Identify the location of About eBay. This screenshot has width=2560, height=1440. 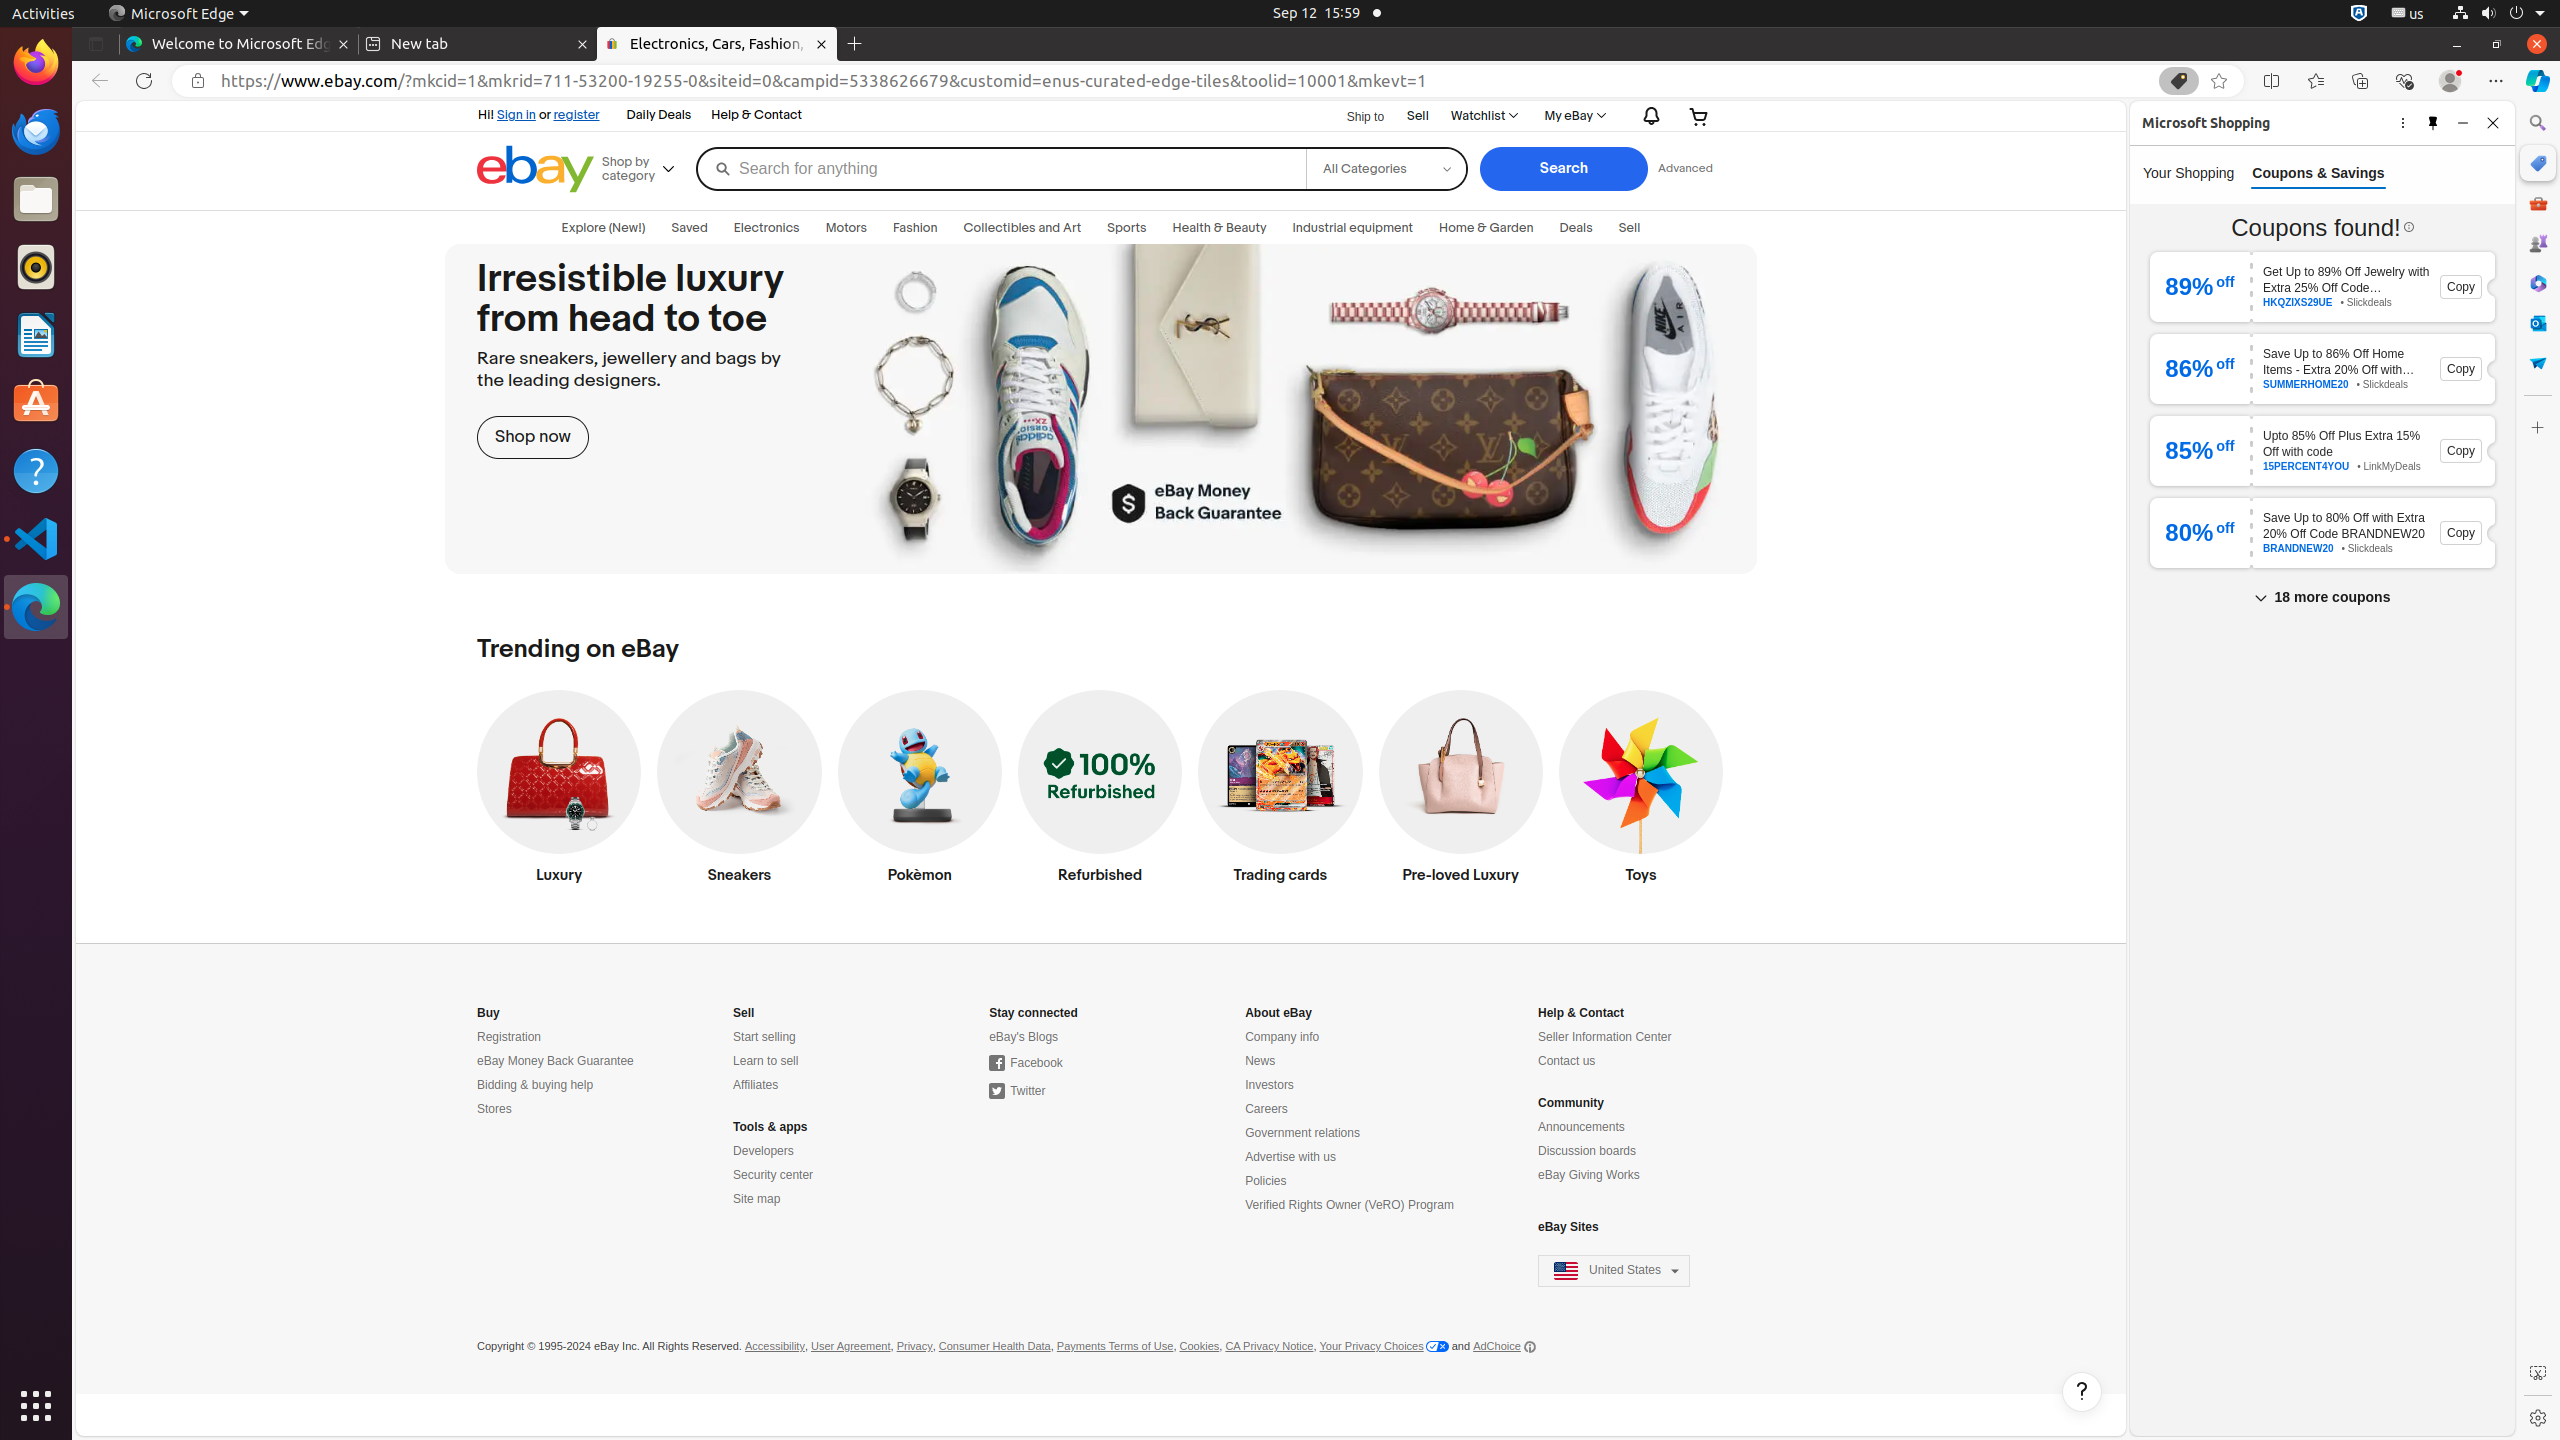
(1278, 1013).